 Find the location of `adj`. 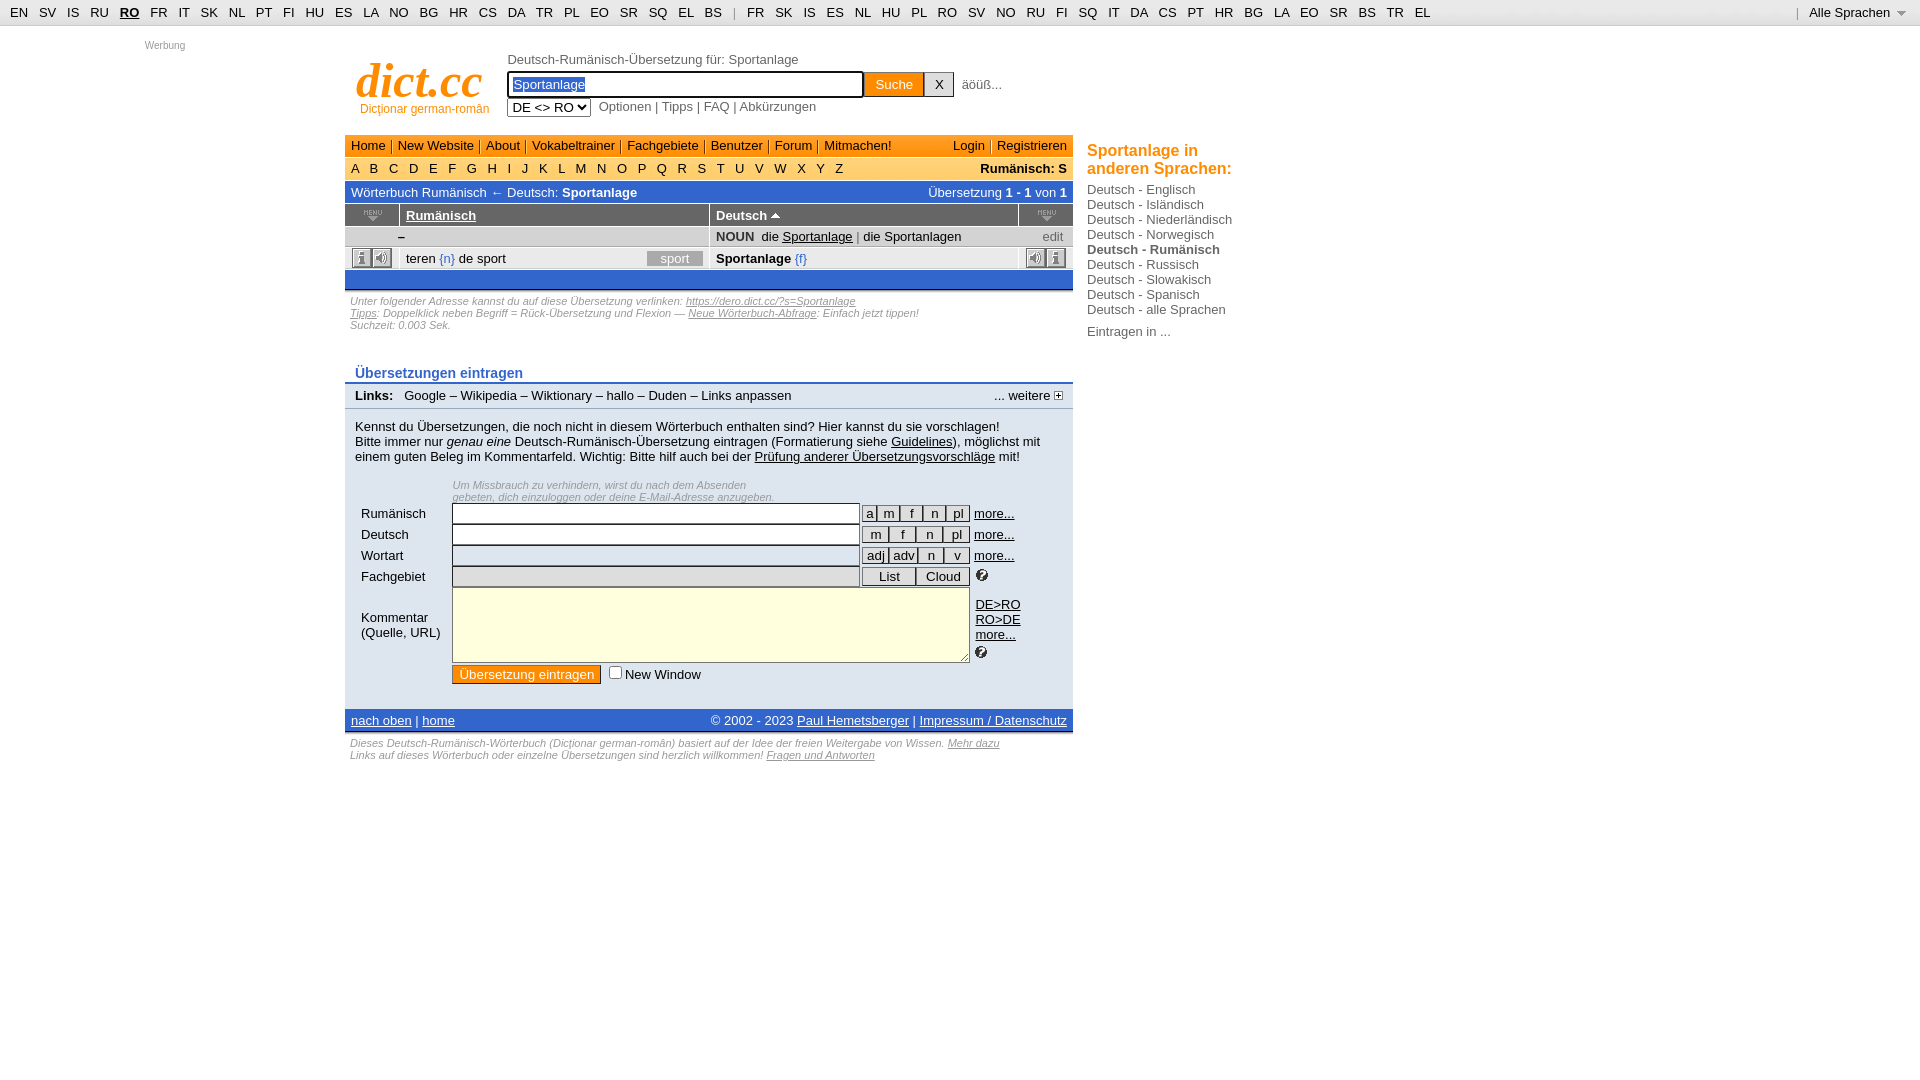

adj is located at coordinates (876, 556).